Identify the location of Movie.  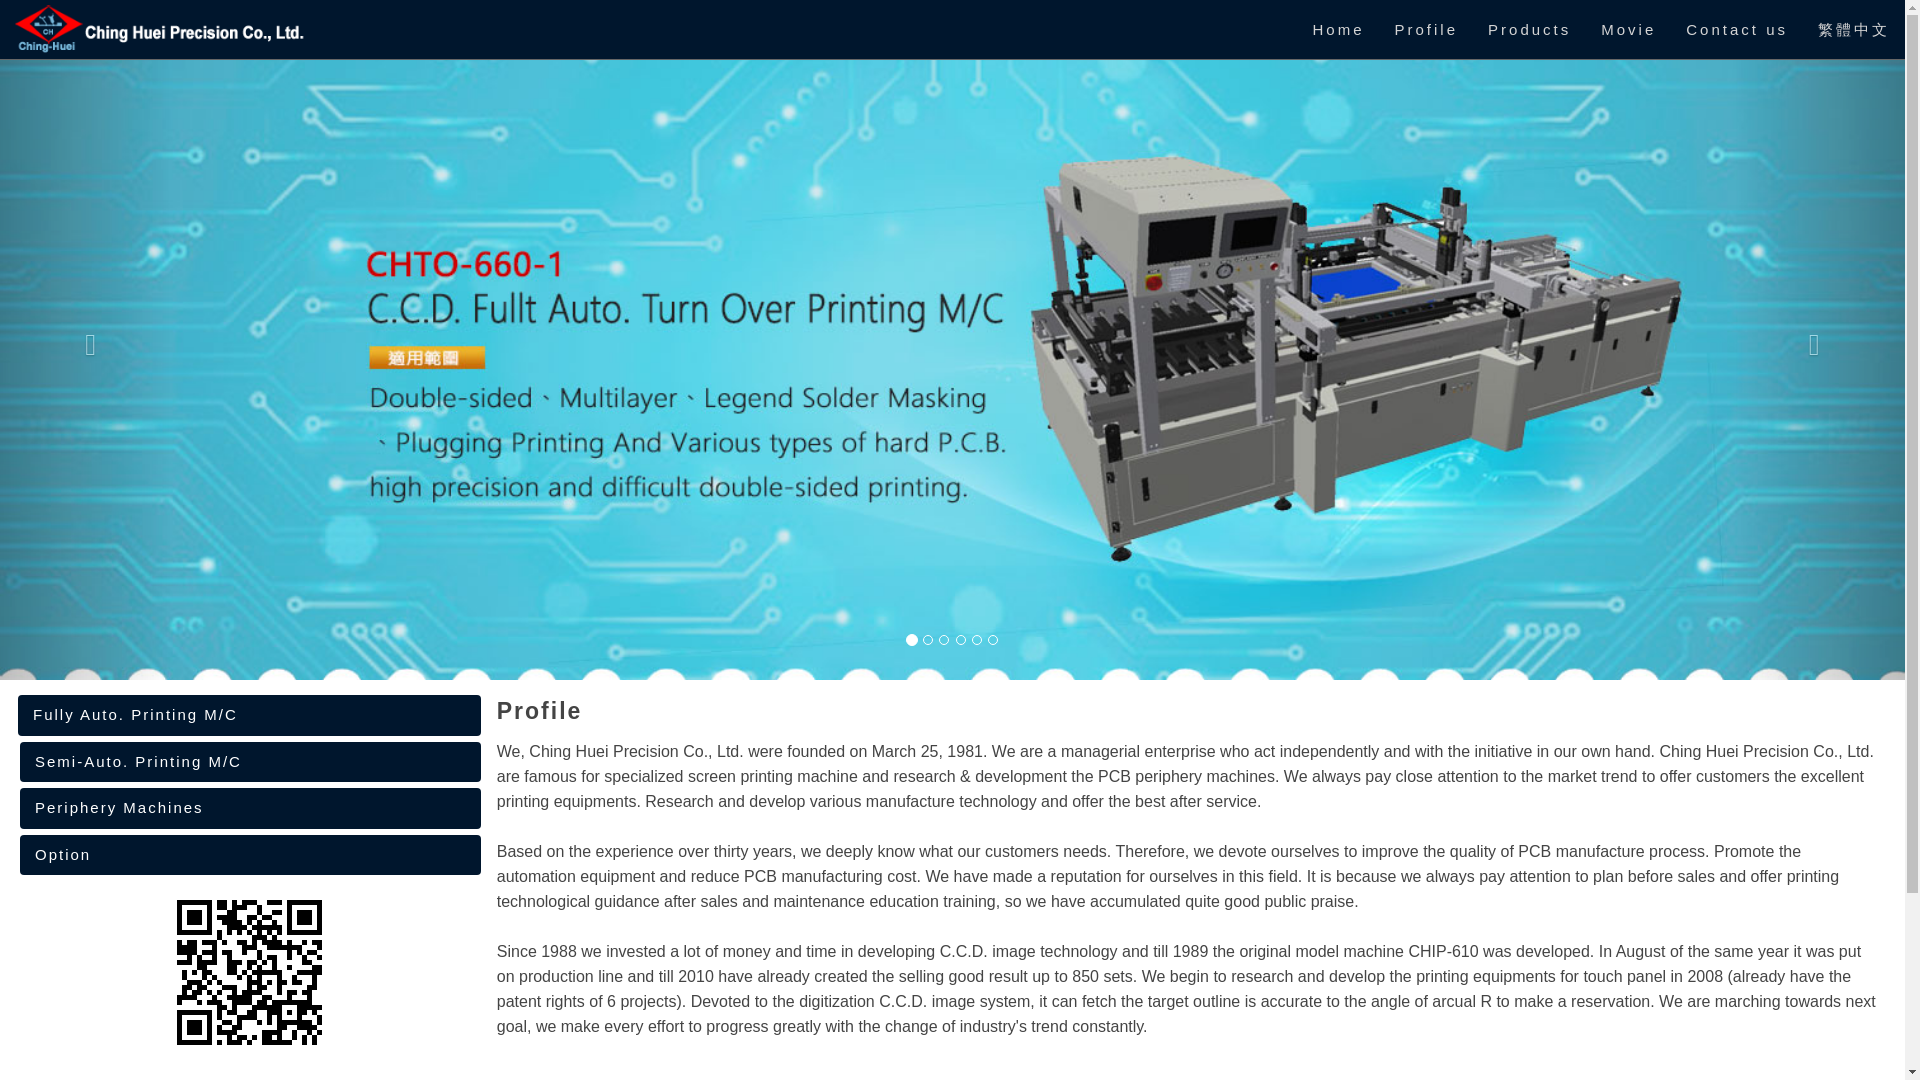
(1628, 30).